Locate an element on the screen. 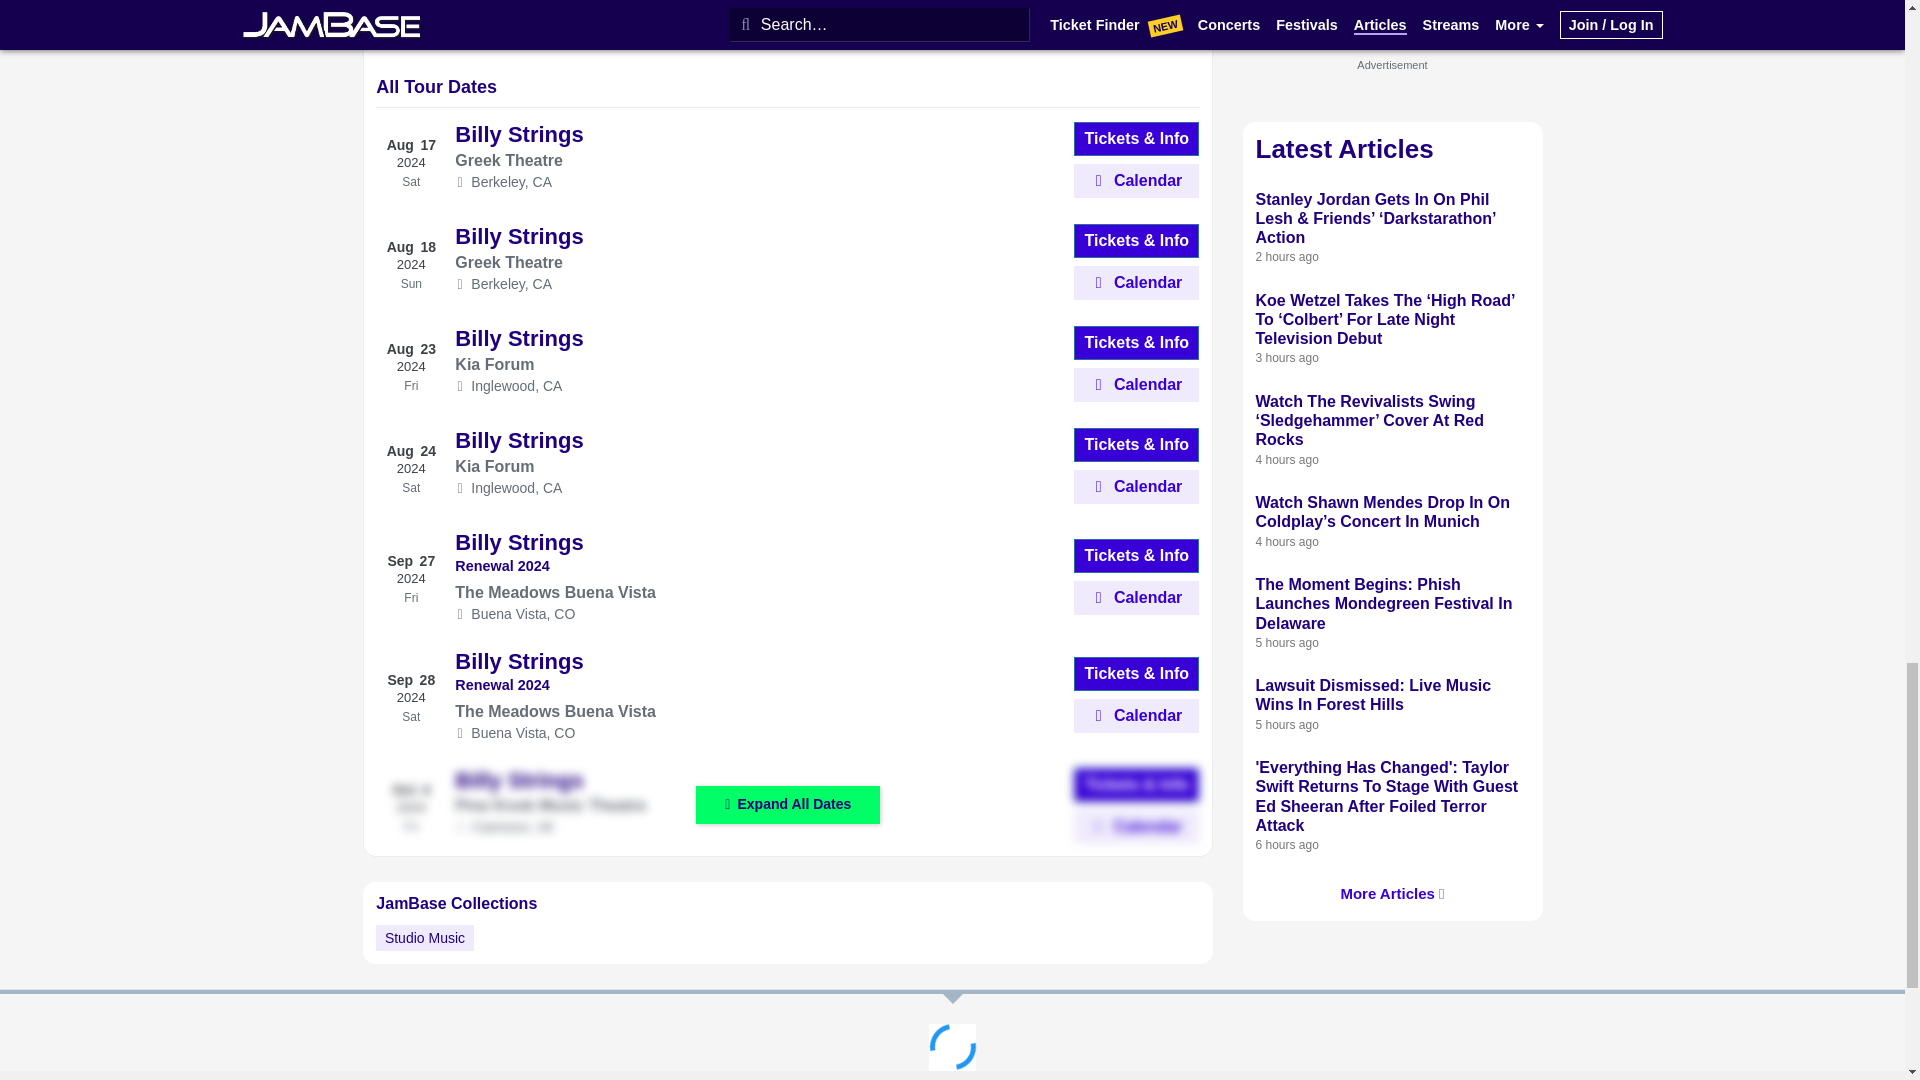  Click to register or log in. is located at coordinates (1136, 282).